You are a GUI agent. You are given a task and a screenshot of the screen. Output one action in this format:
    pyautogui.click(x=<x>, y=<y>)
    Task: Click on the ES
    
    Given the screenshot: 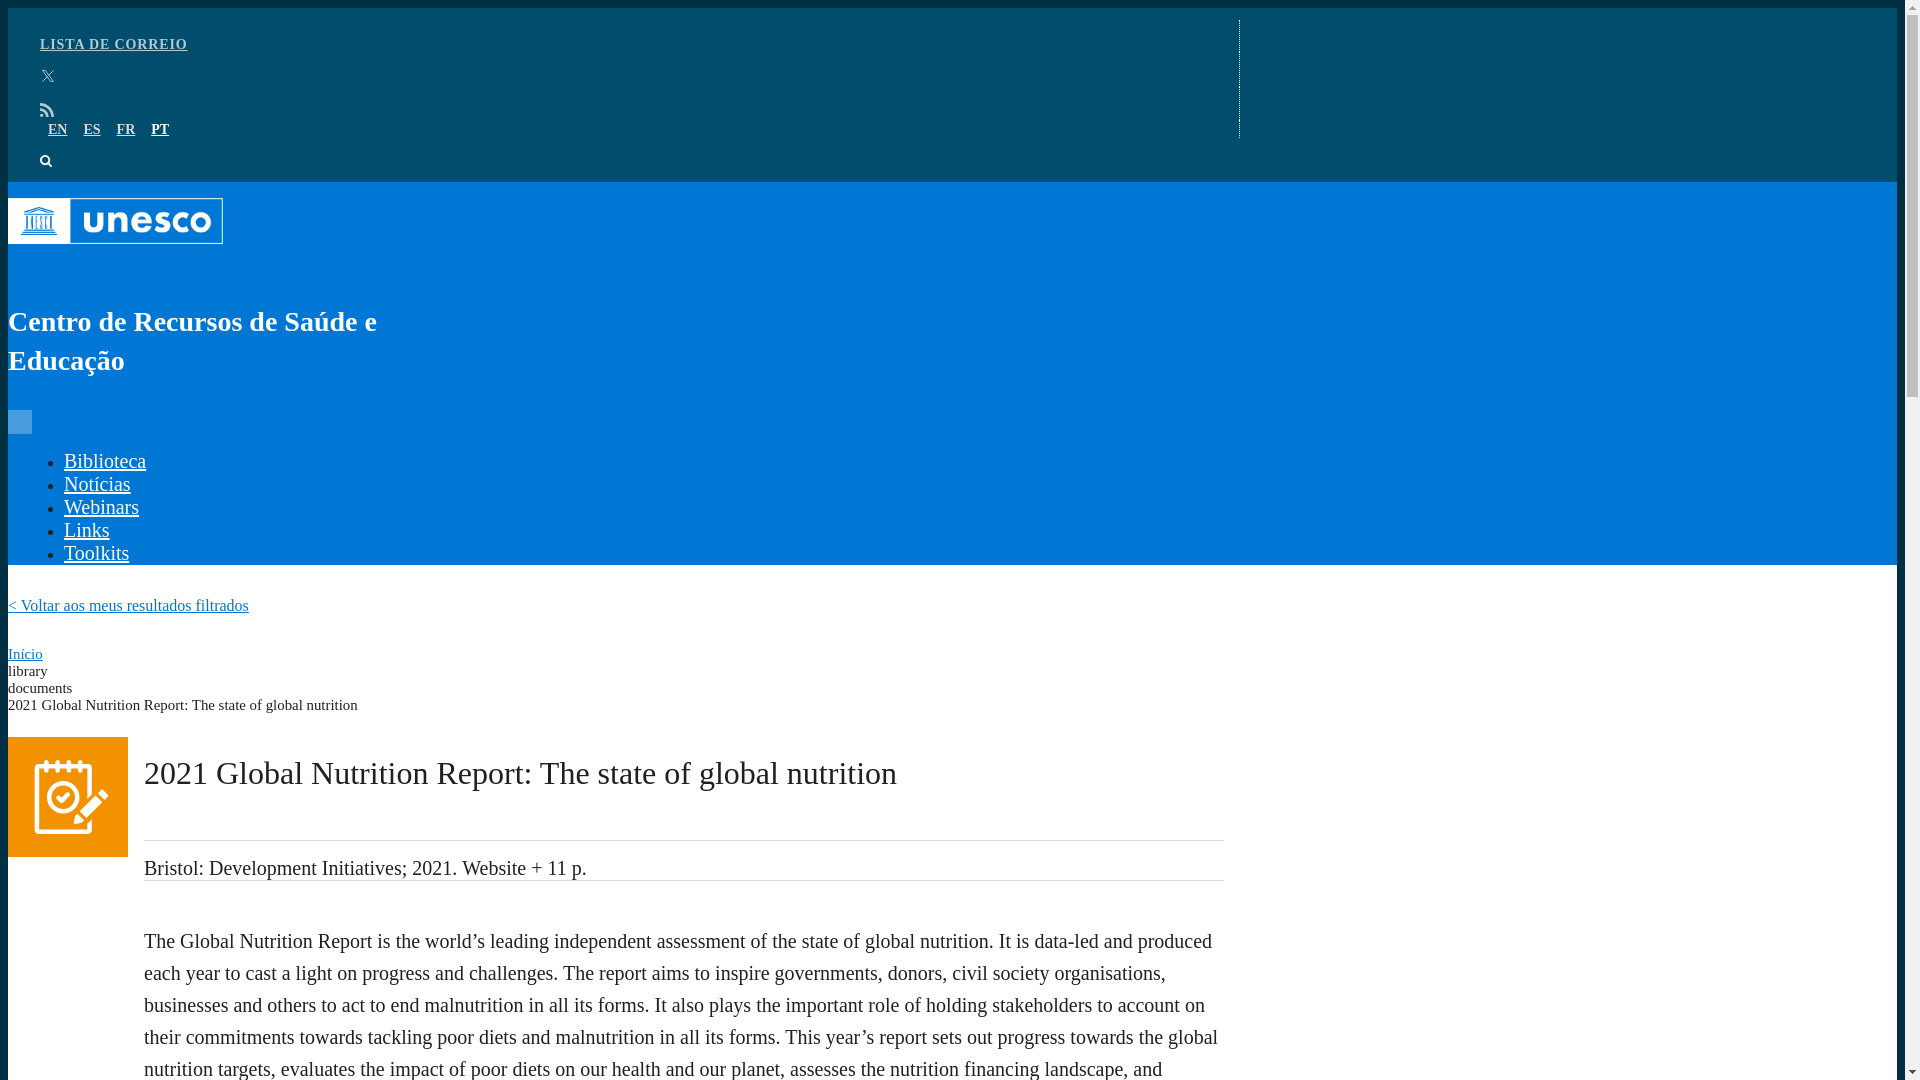 What is the action you would take?
    pyautogui.click(x=90, y=130)
    